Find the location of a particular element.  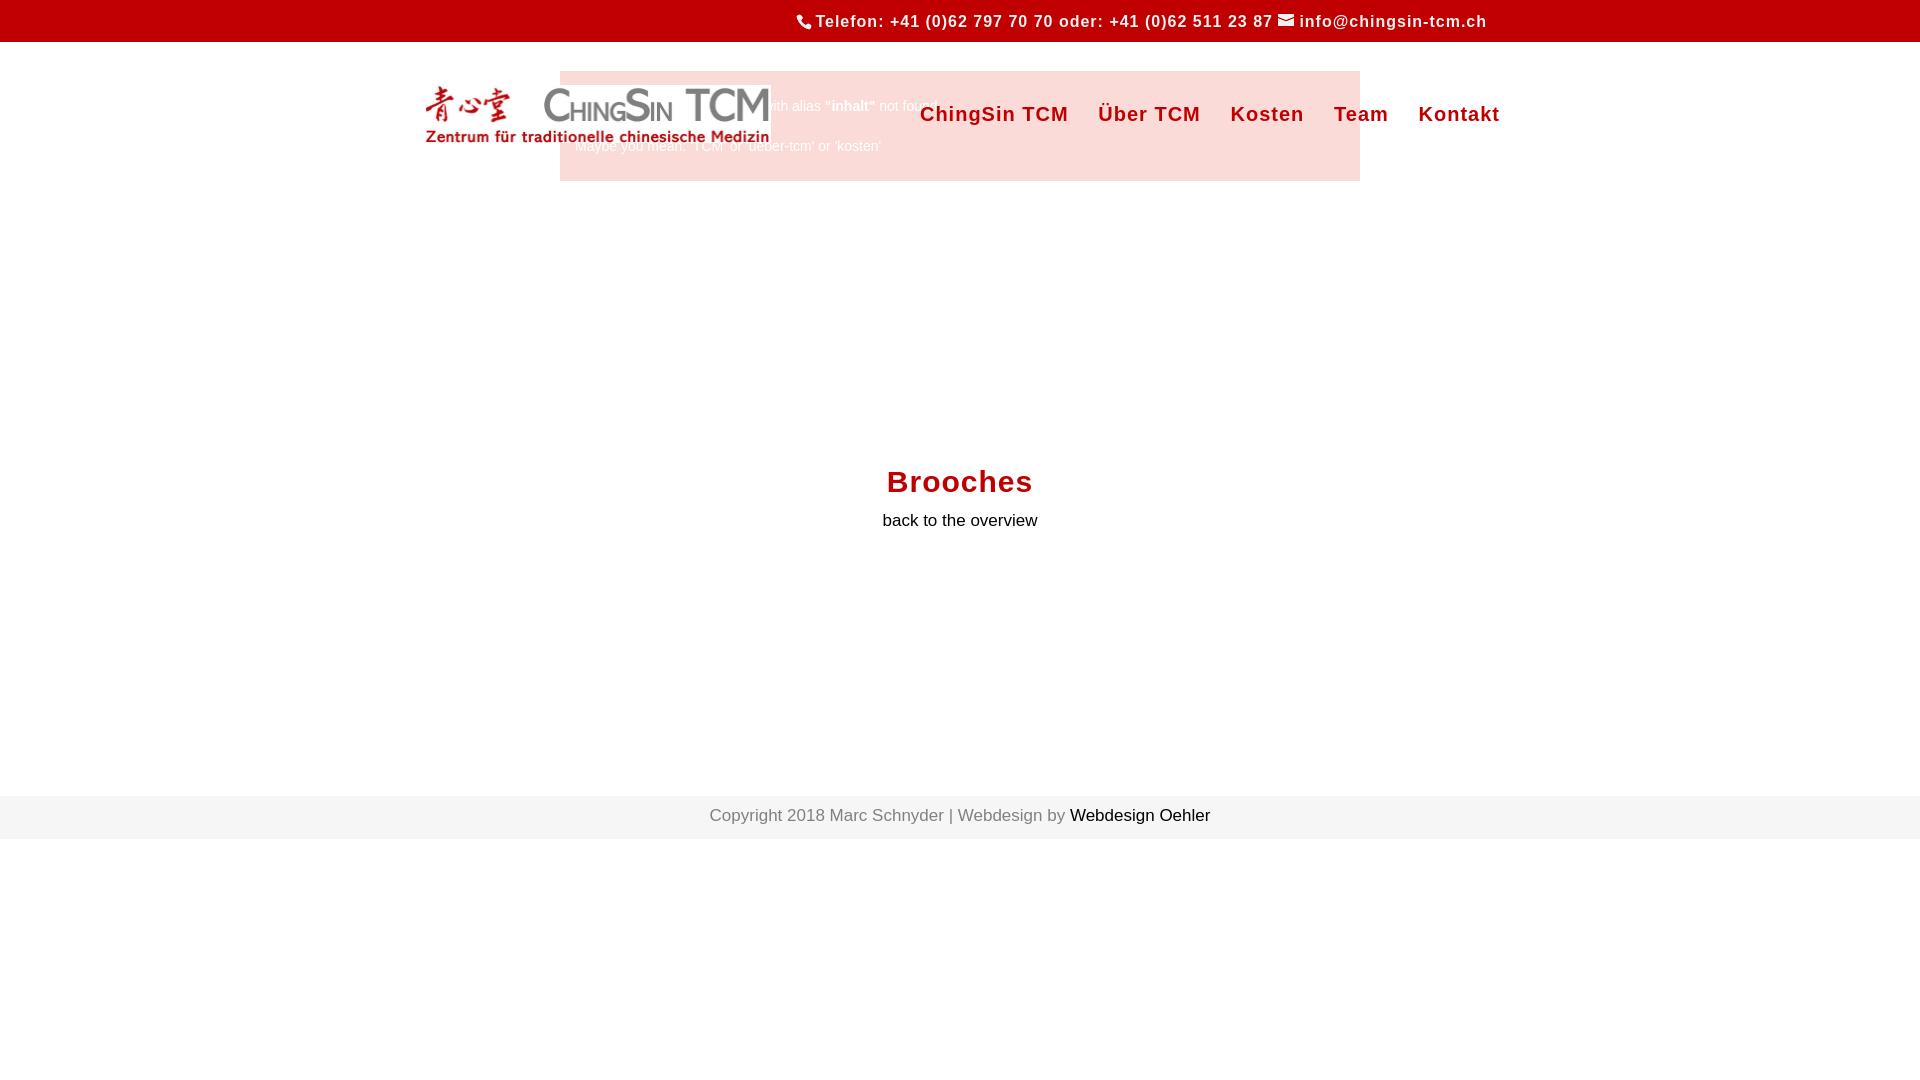

Kosten is located at coordinates (1268, 146).